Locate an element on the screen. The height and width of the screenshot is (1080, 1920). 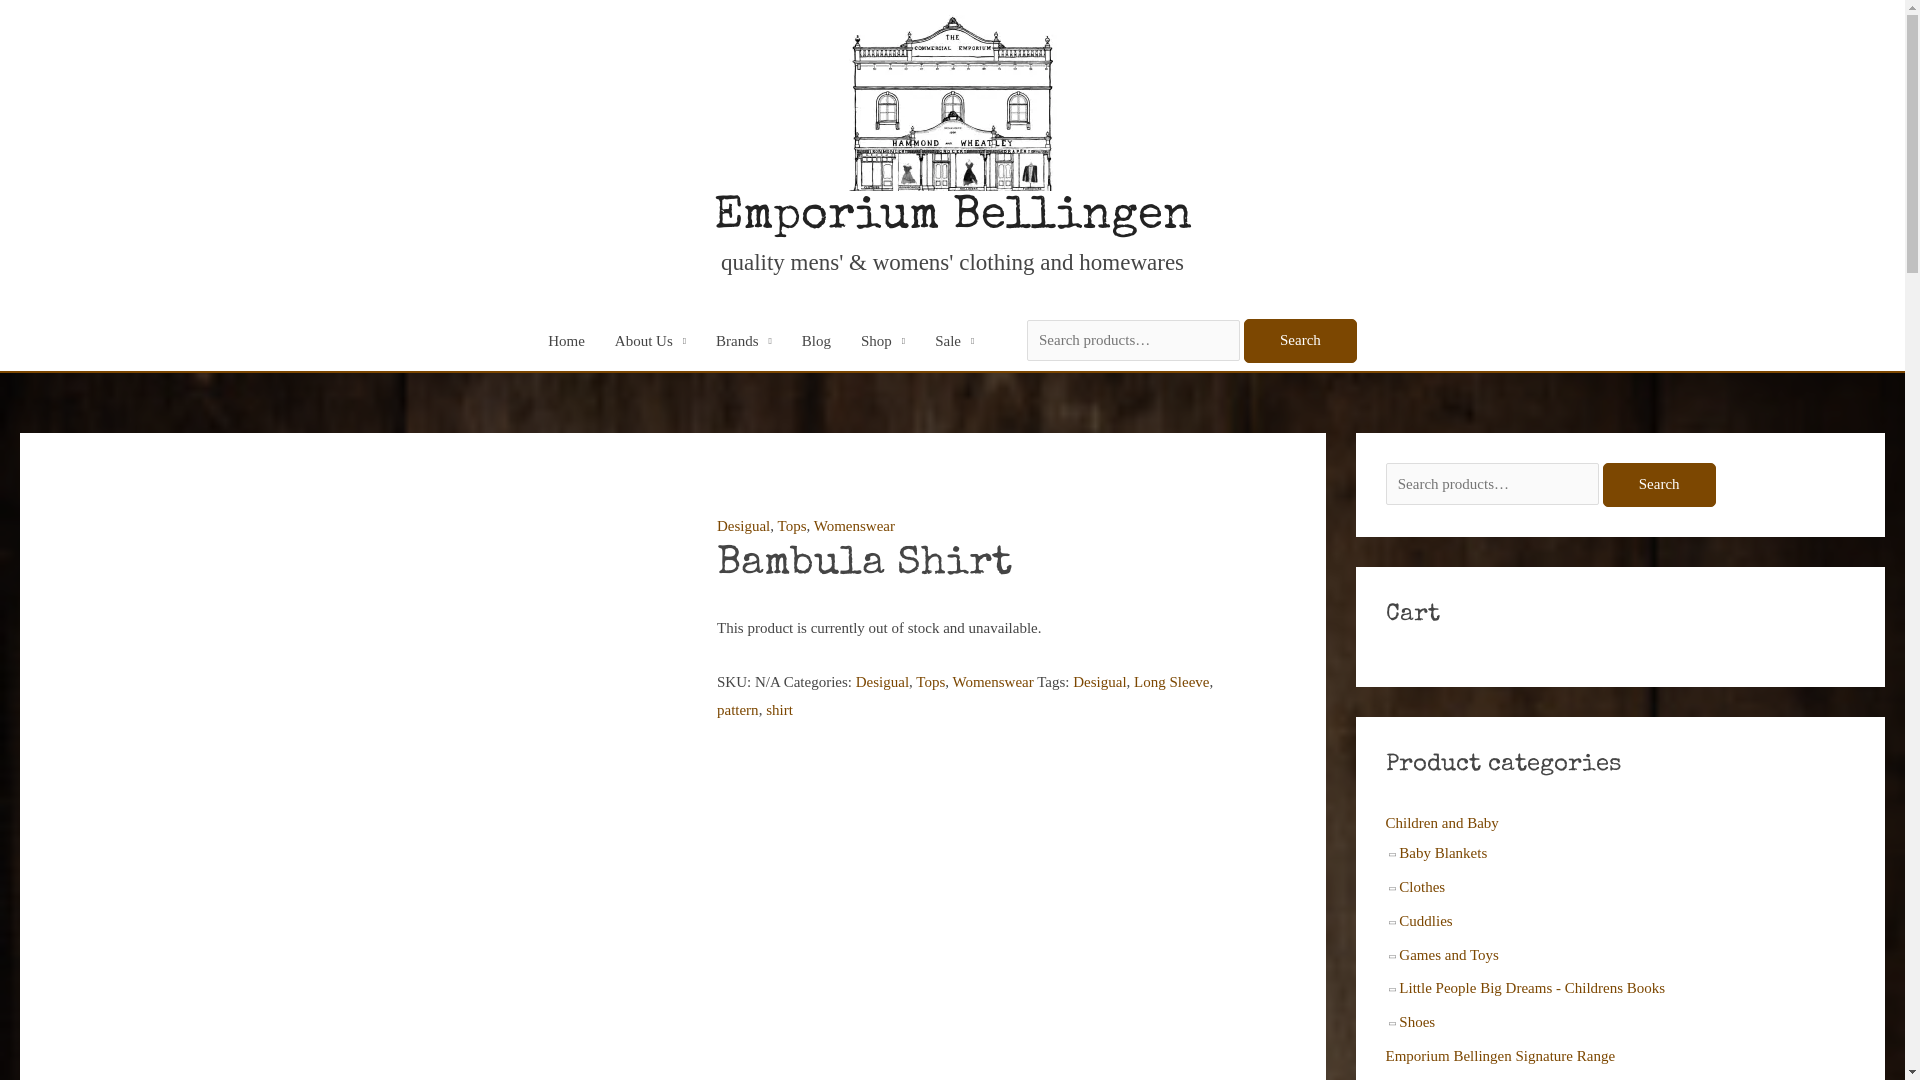
shirt is located at coordinates (780, 710).